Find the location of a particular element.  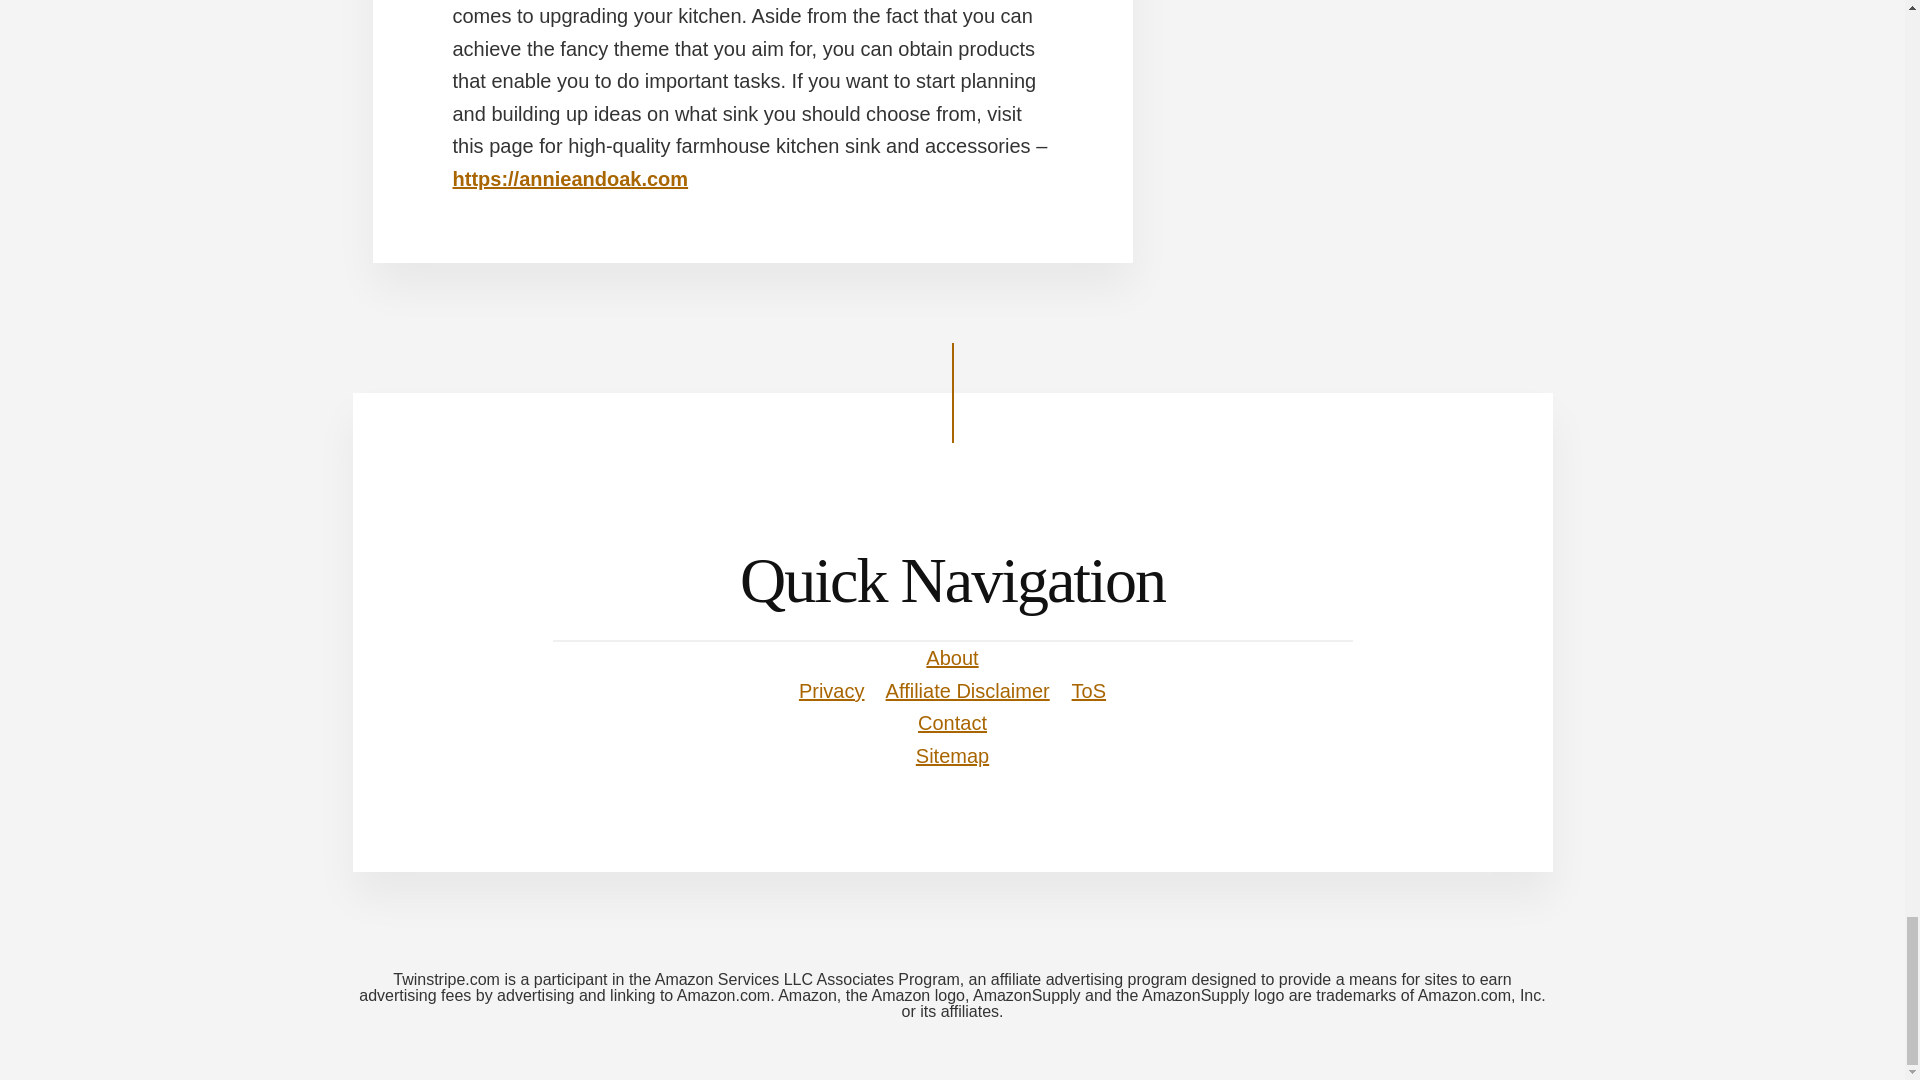

ToS is located at coordinates (1088, 691).